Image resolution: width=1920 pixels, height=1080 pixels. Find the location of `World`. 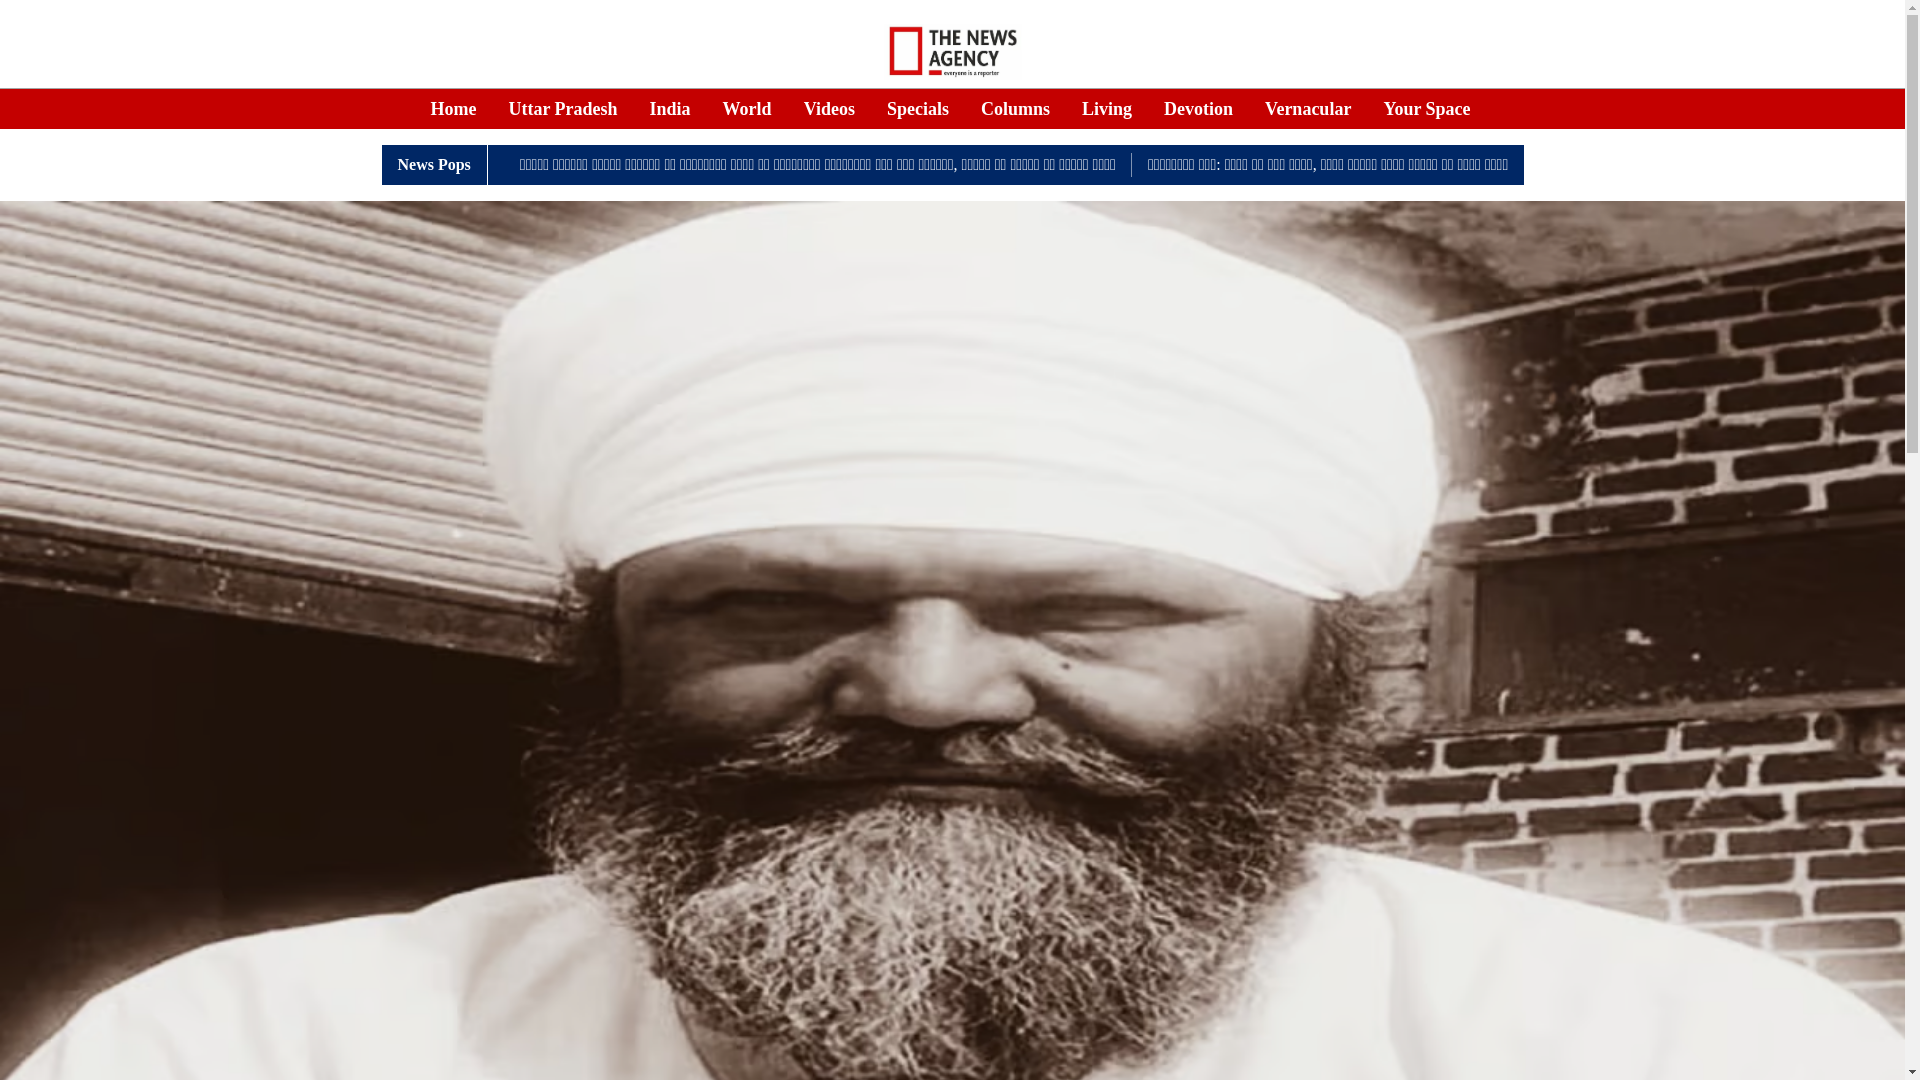

World is located at coordinates (747, 110).